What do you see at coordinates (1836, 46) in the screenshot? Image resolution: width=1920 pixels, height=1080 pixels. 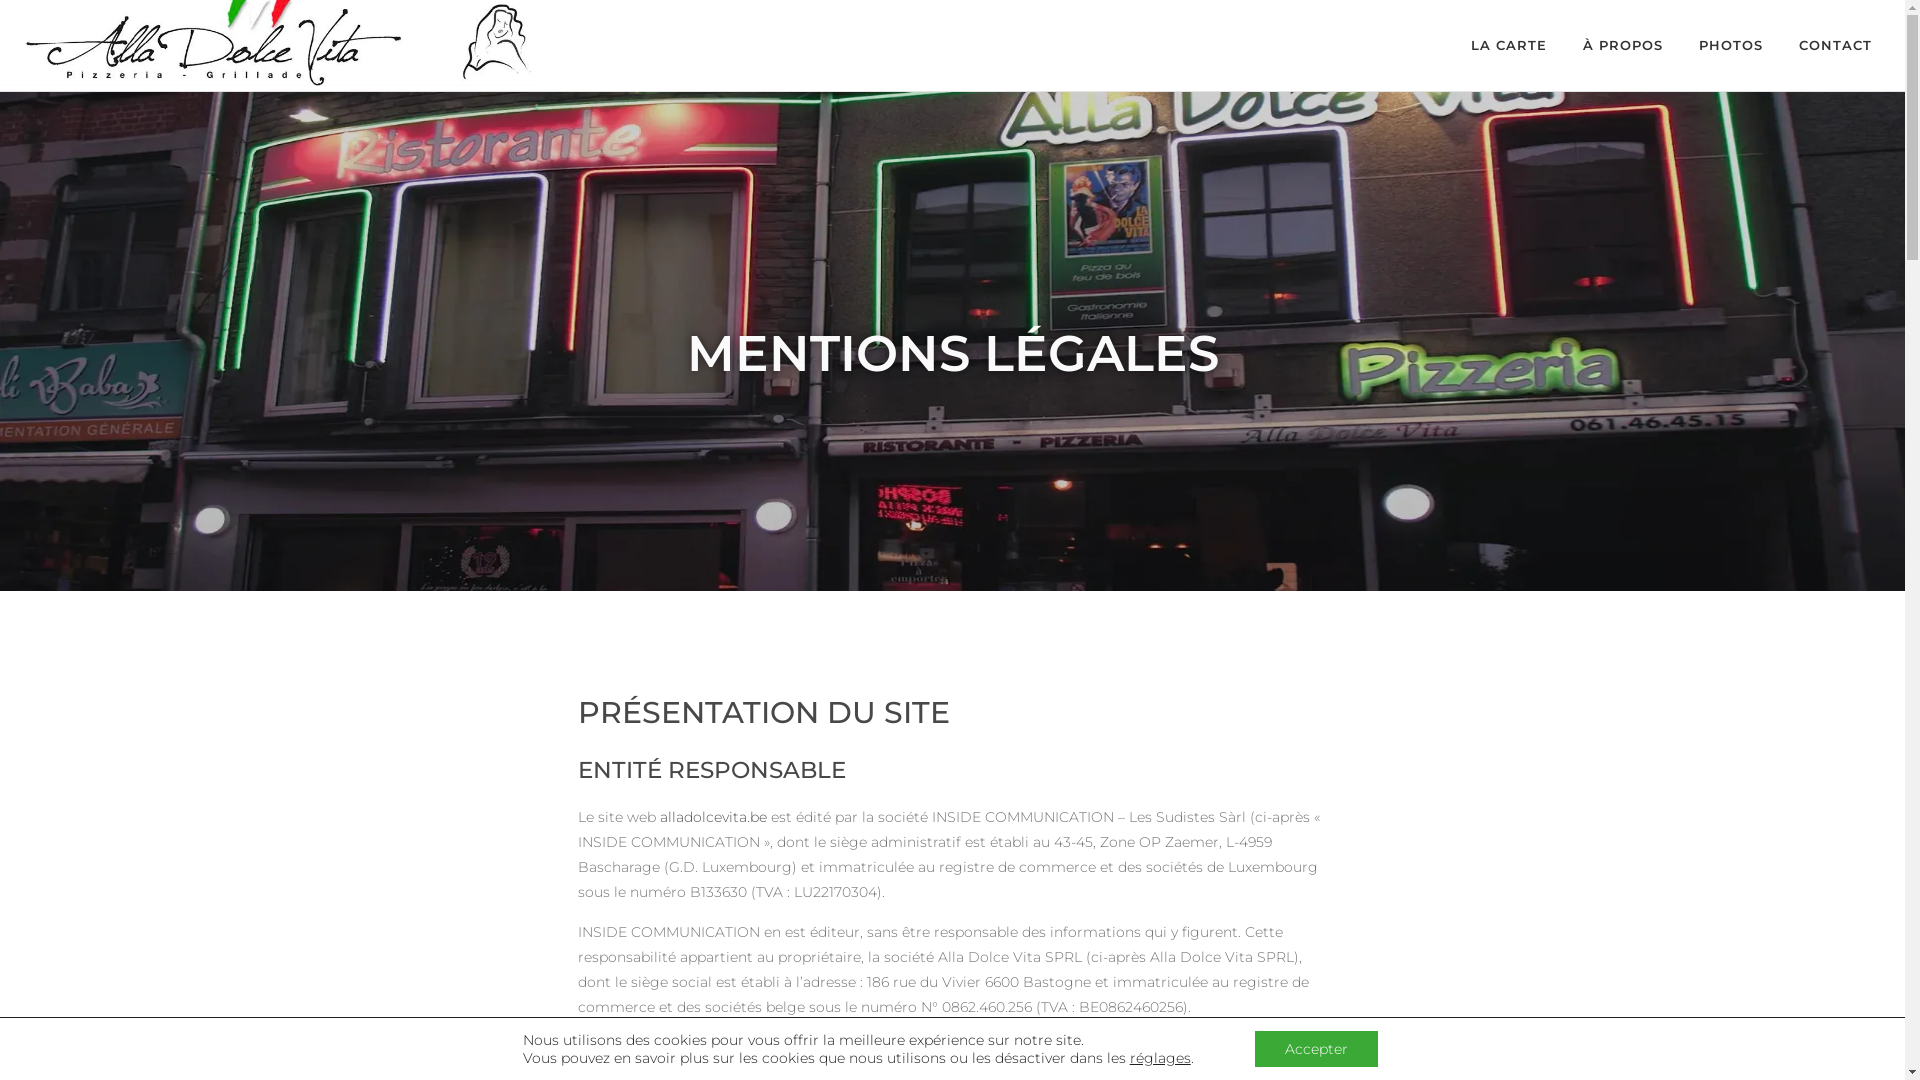 I see `CONTACT` at bounding box center [1836, 46].